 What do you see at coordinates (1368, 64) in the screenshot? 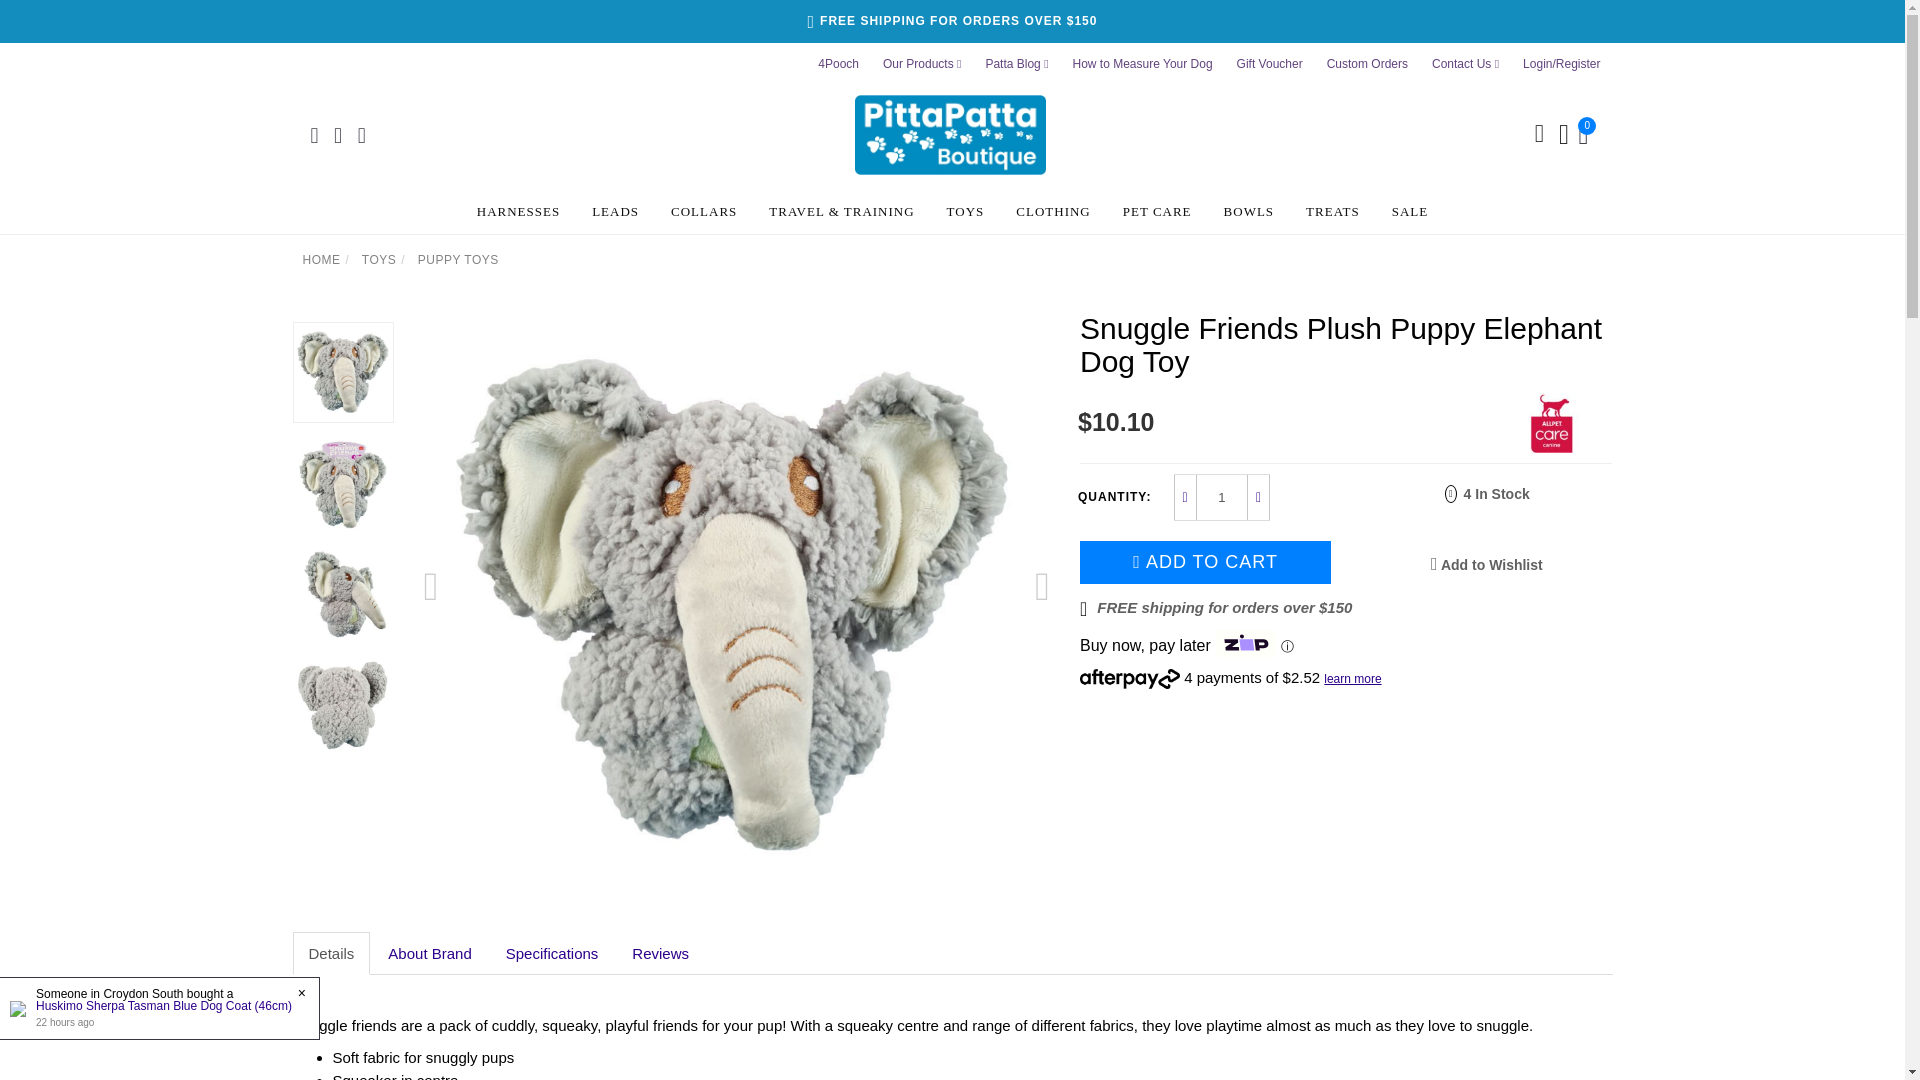
I see `Custom Orders` at bounding box center [1368, 64].